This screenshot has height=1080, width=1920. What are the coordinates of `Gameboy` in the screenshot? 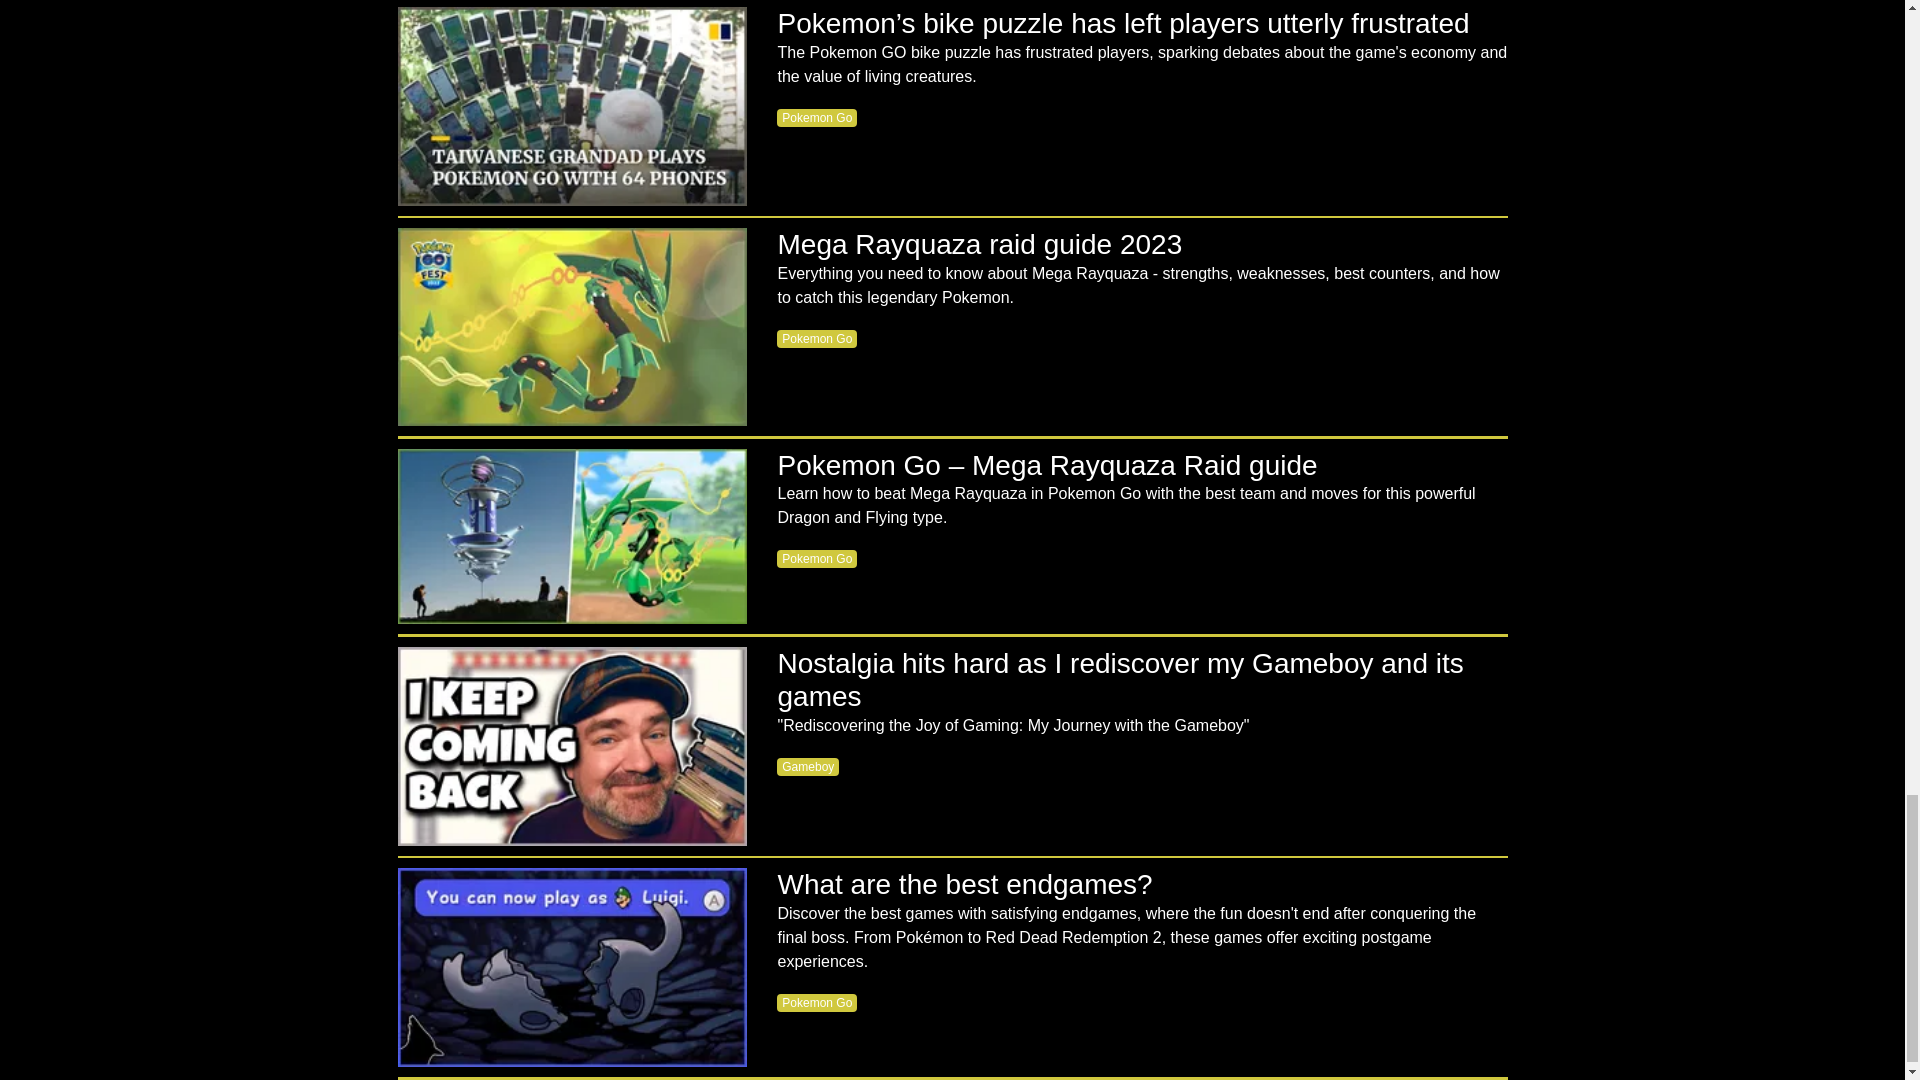 It's located at (808, 767).